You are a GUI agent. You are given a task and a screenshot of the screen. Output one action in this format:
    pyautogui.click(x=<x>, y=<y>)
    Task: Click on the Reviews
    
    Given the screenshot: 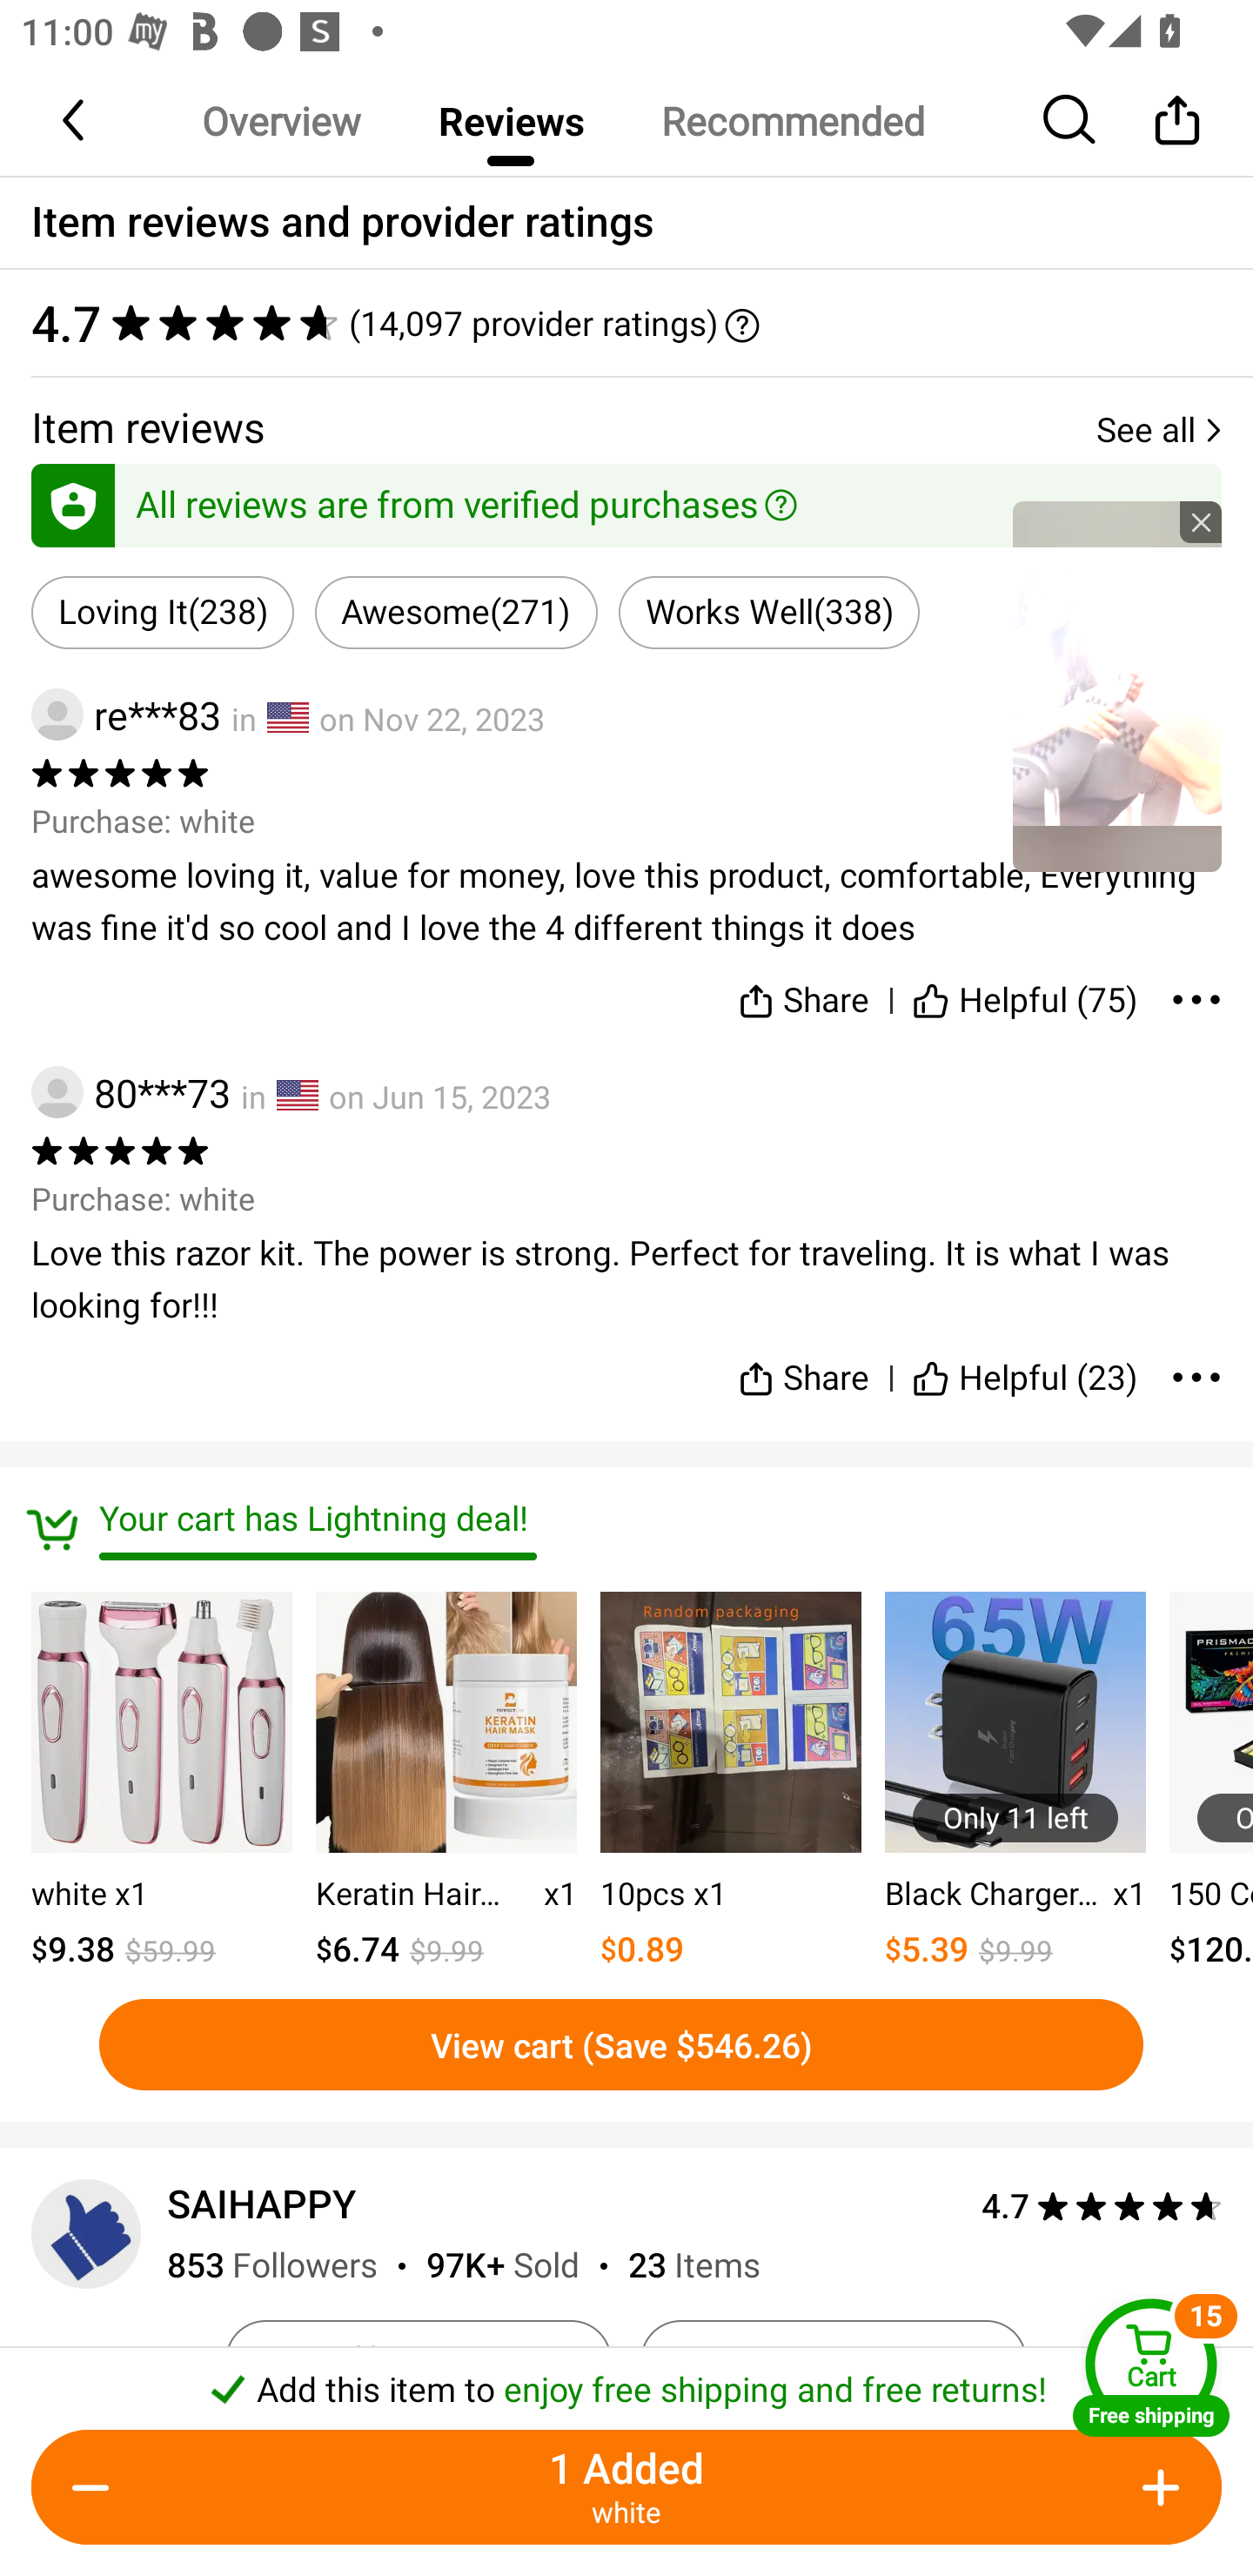 What is the action you would take?
    pyautogui.click(x=511, y=120)
    